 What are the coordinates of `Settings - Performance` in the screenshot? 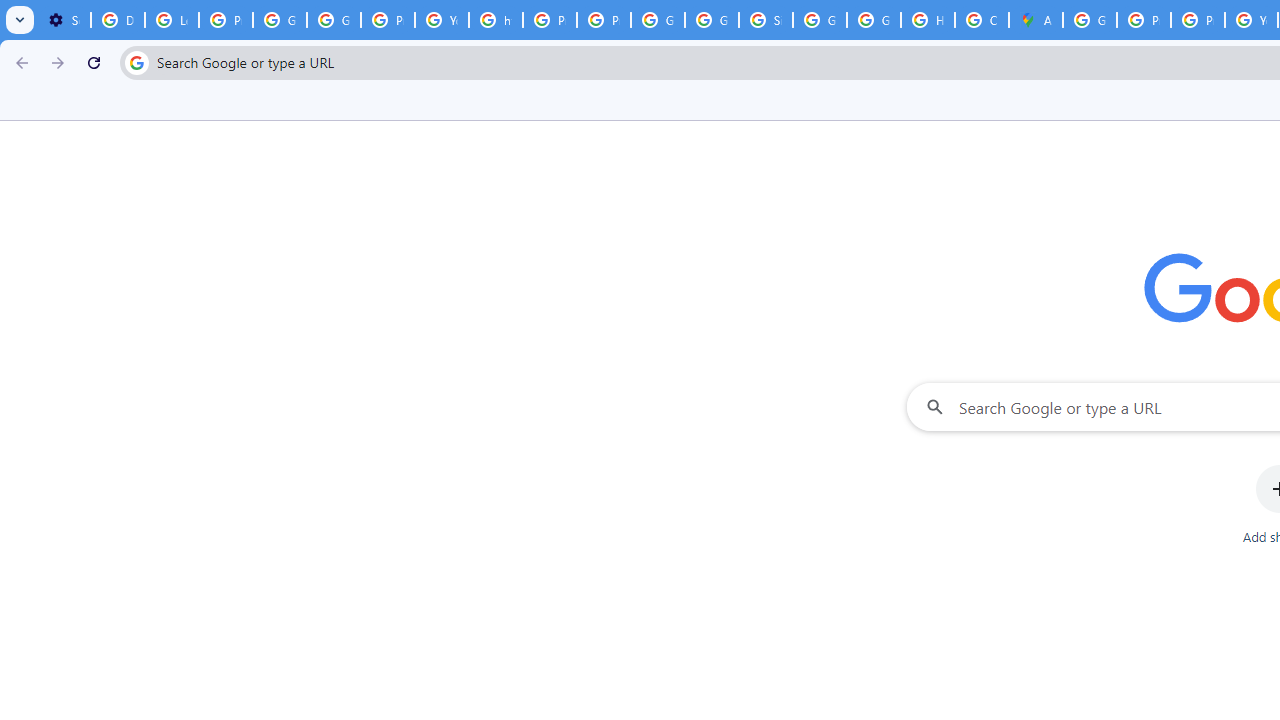 It's located at (64, 20).